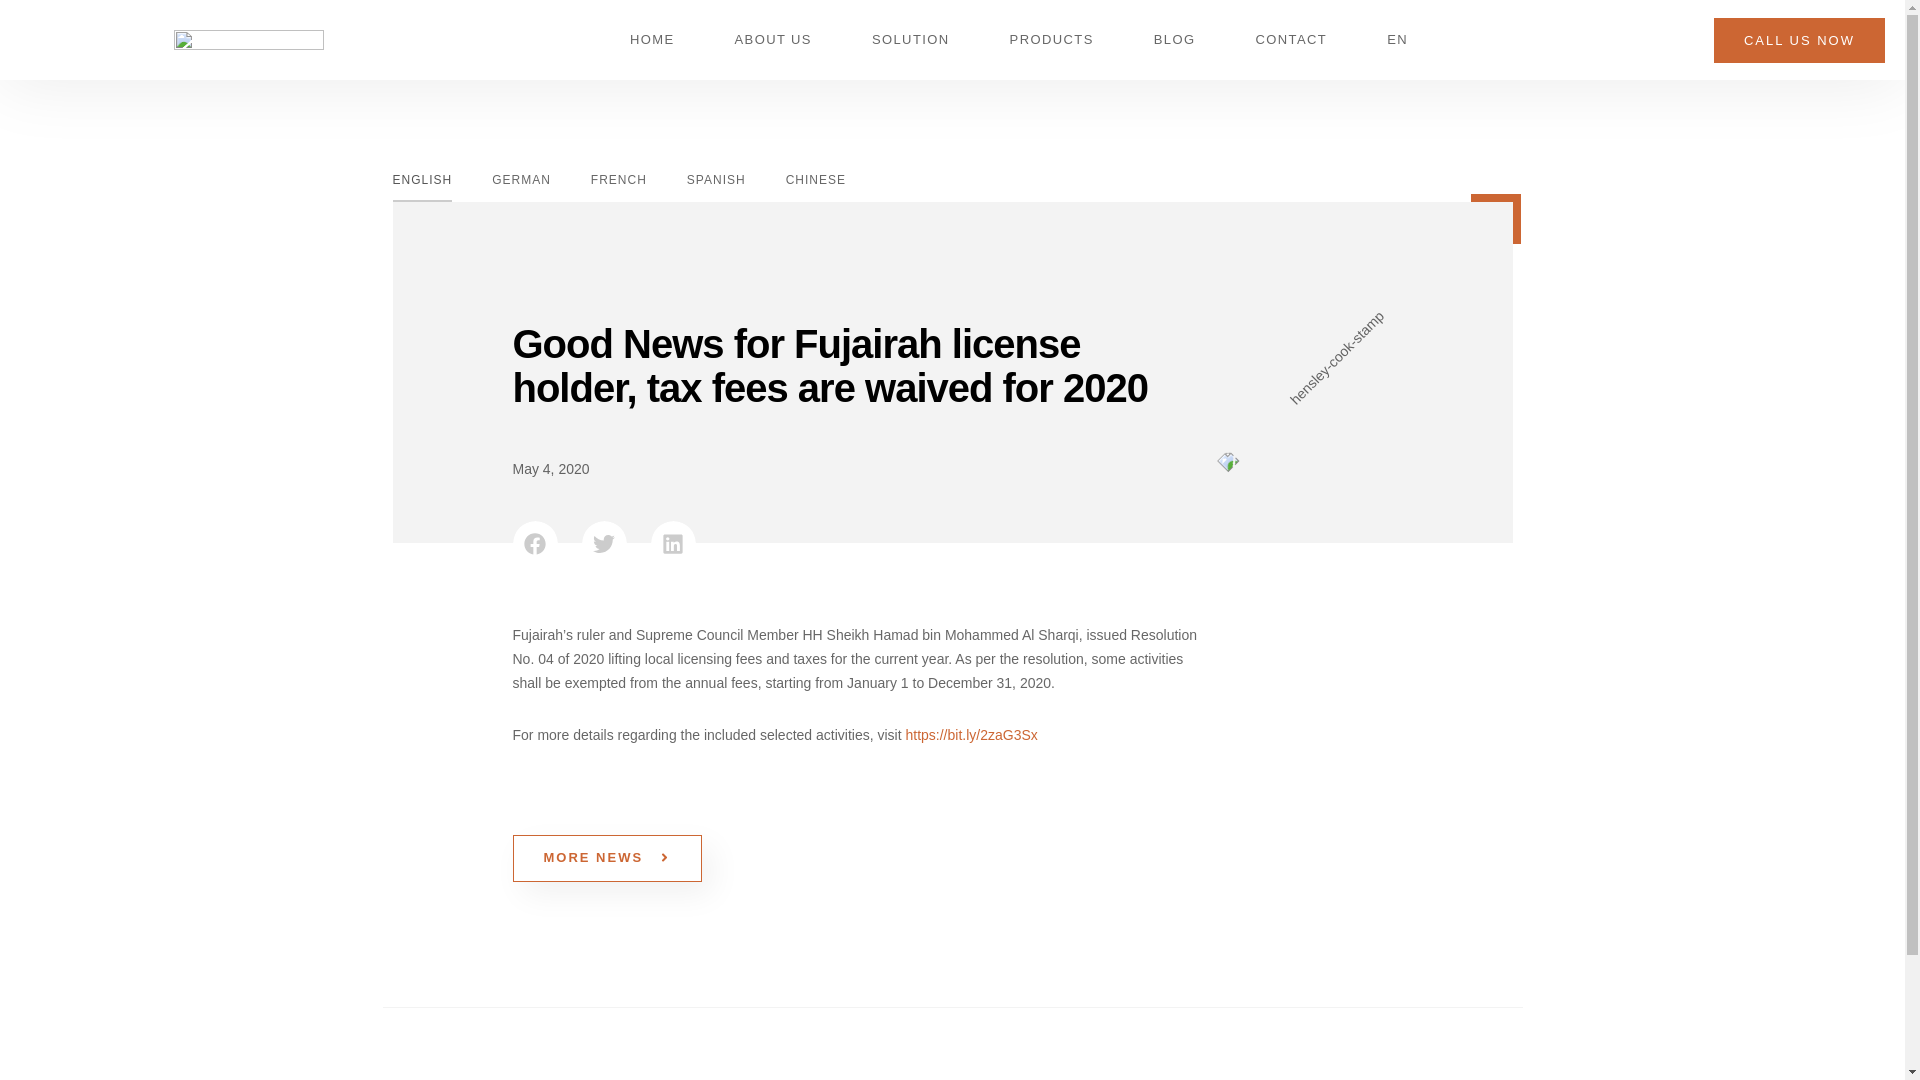 The image size is (1920, 1080). Describe the element at coordinates (772, 40) in the screenshot. I see `ABOUT US` at that location.